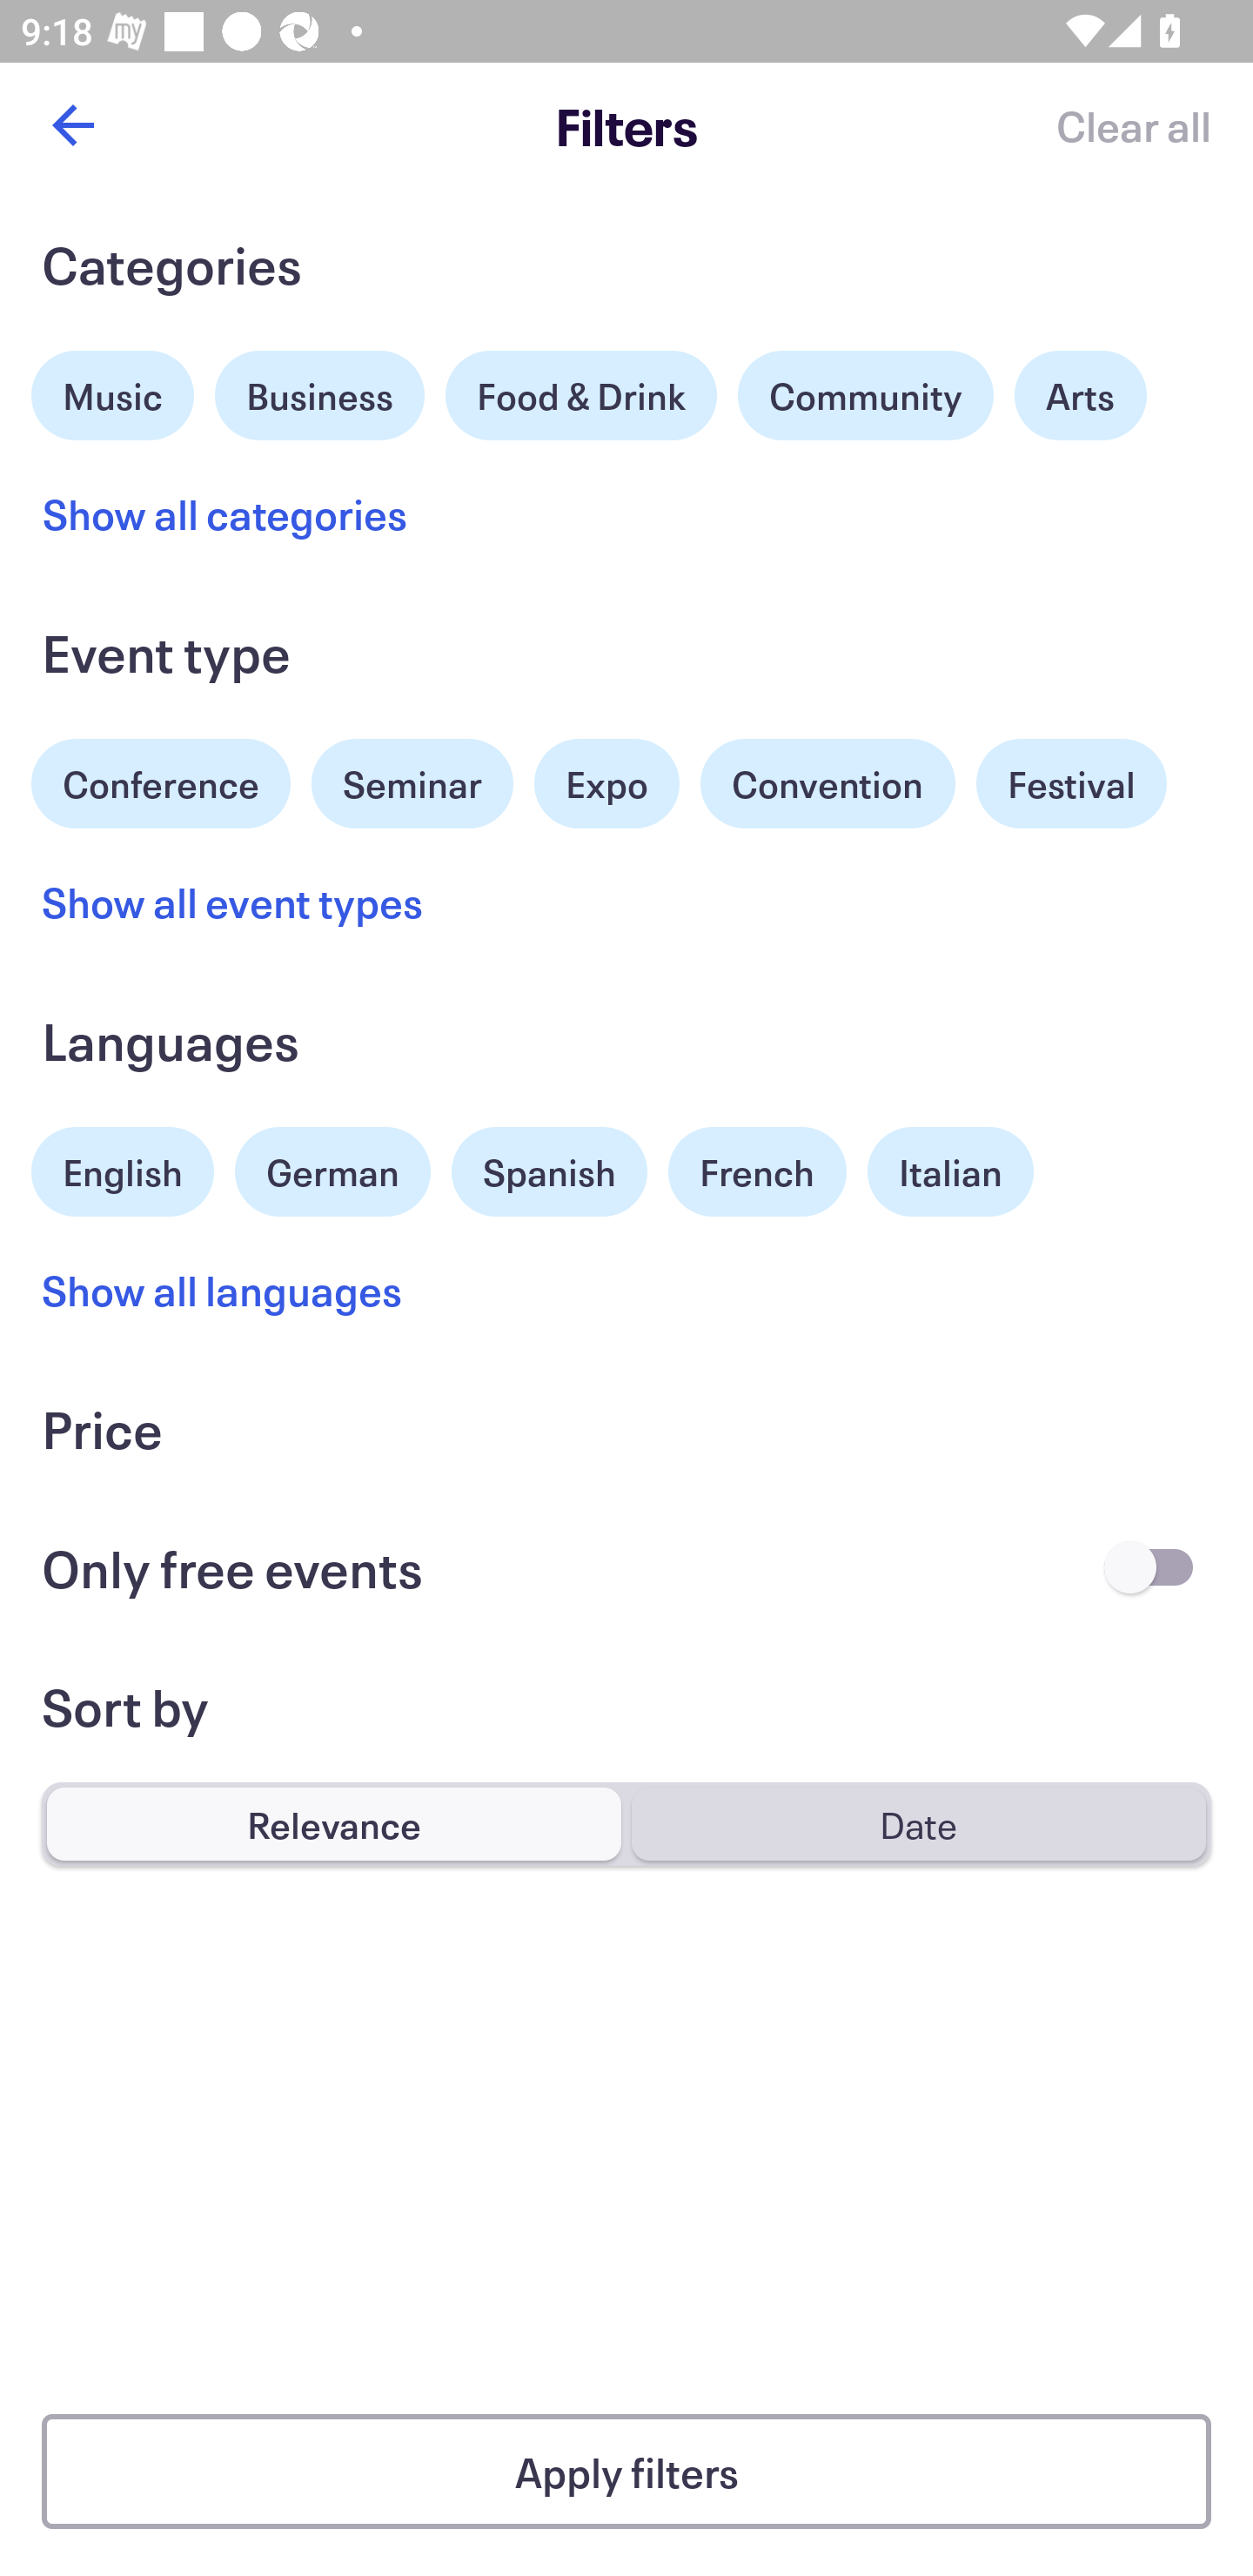 Image resolution: width=1253 pixels, height=2576 pixels. What do you see at coordinates (757, 1171) in the screenshot?
I see `French` at bounding box center [757, 1171].